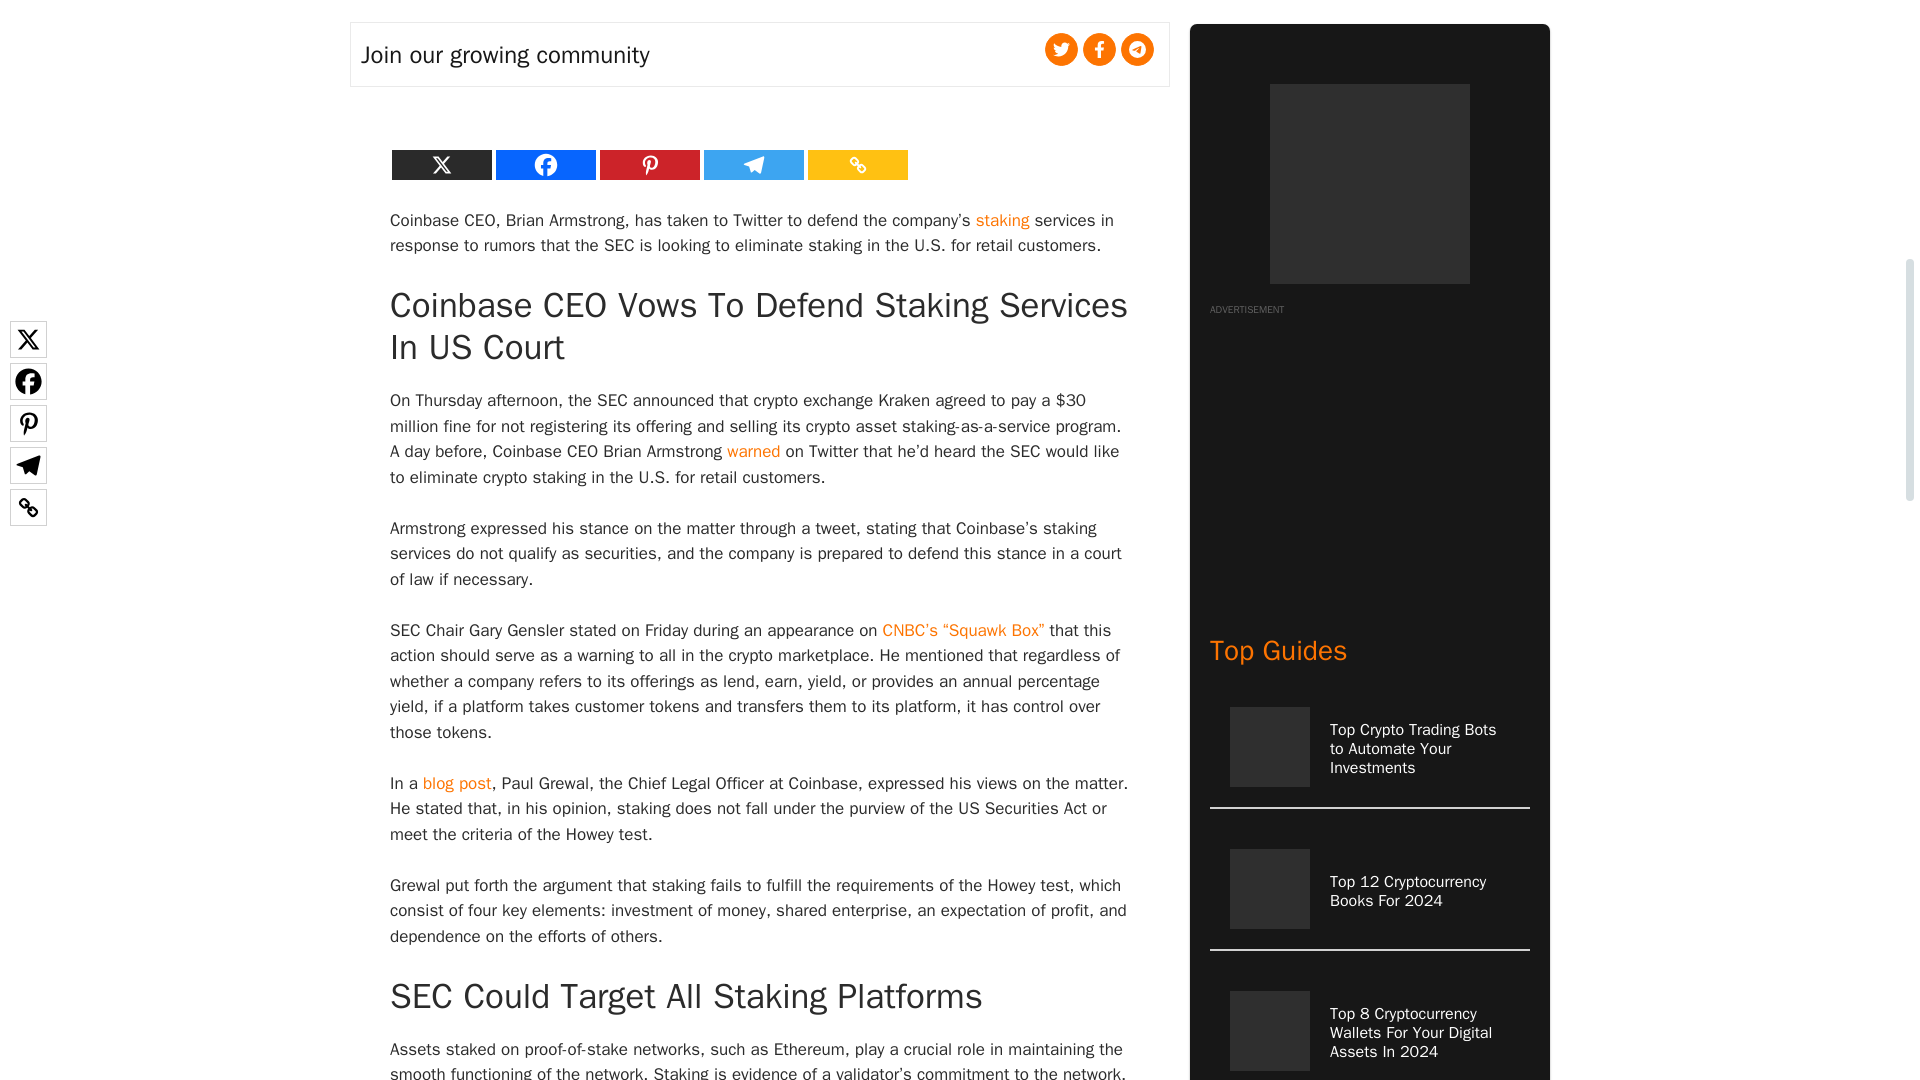 The image size is (1920, 1080). What do you see at coordinates (545, 165) in the screenshot?
I see `Facebook` at bounding box center [545, 165].